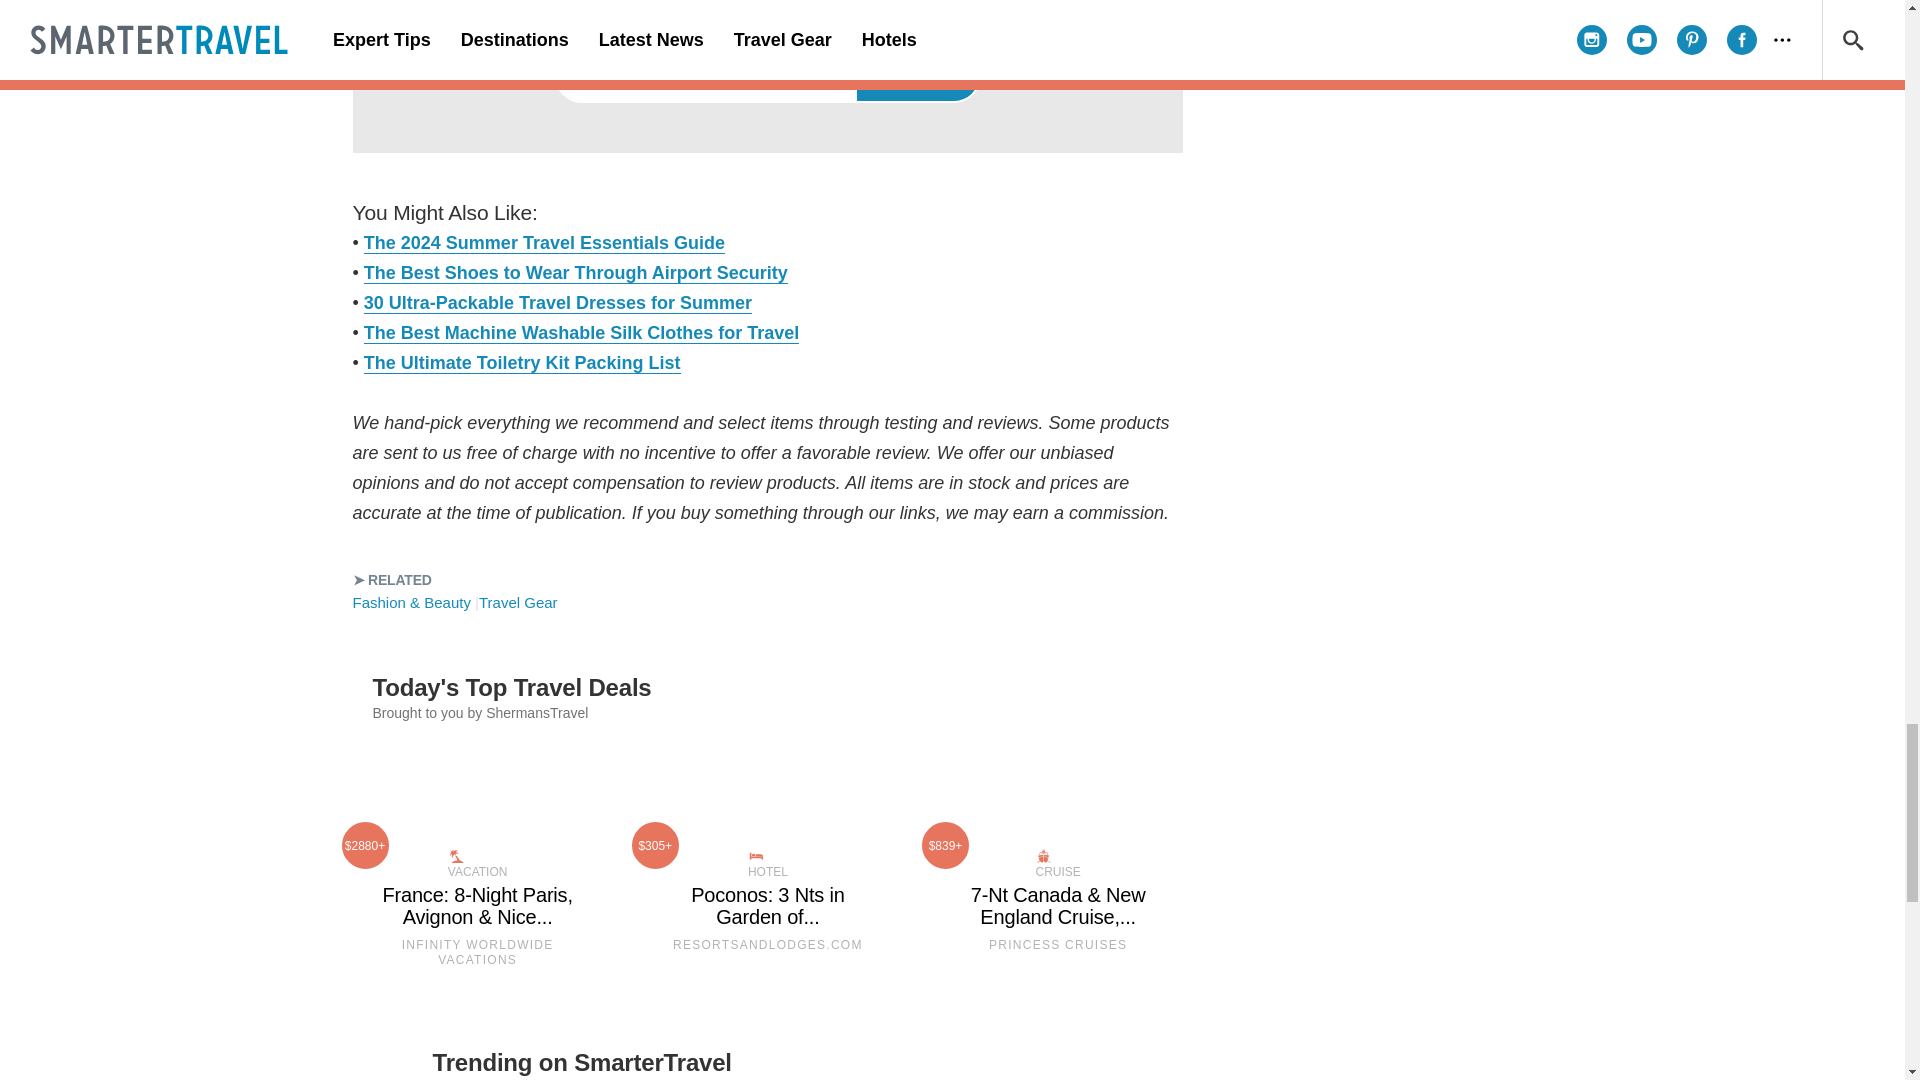  I want to click on 30 Ultra-Packable Travel Dresses for Summer, so click(558, 302).